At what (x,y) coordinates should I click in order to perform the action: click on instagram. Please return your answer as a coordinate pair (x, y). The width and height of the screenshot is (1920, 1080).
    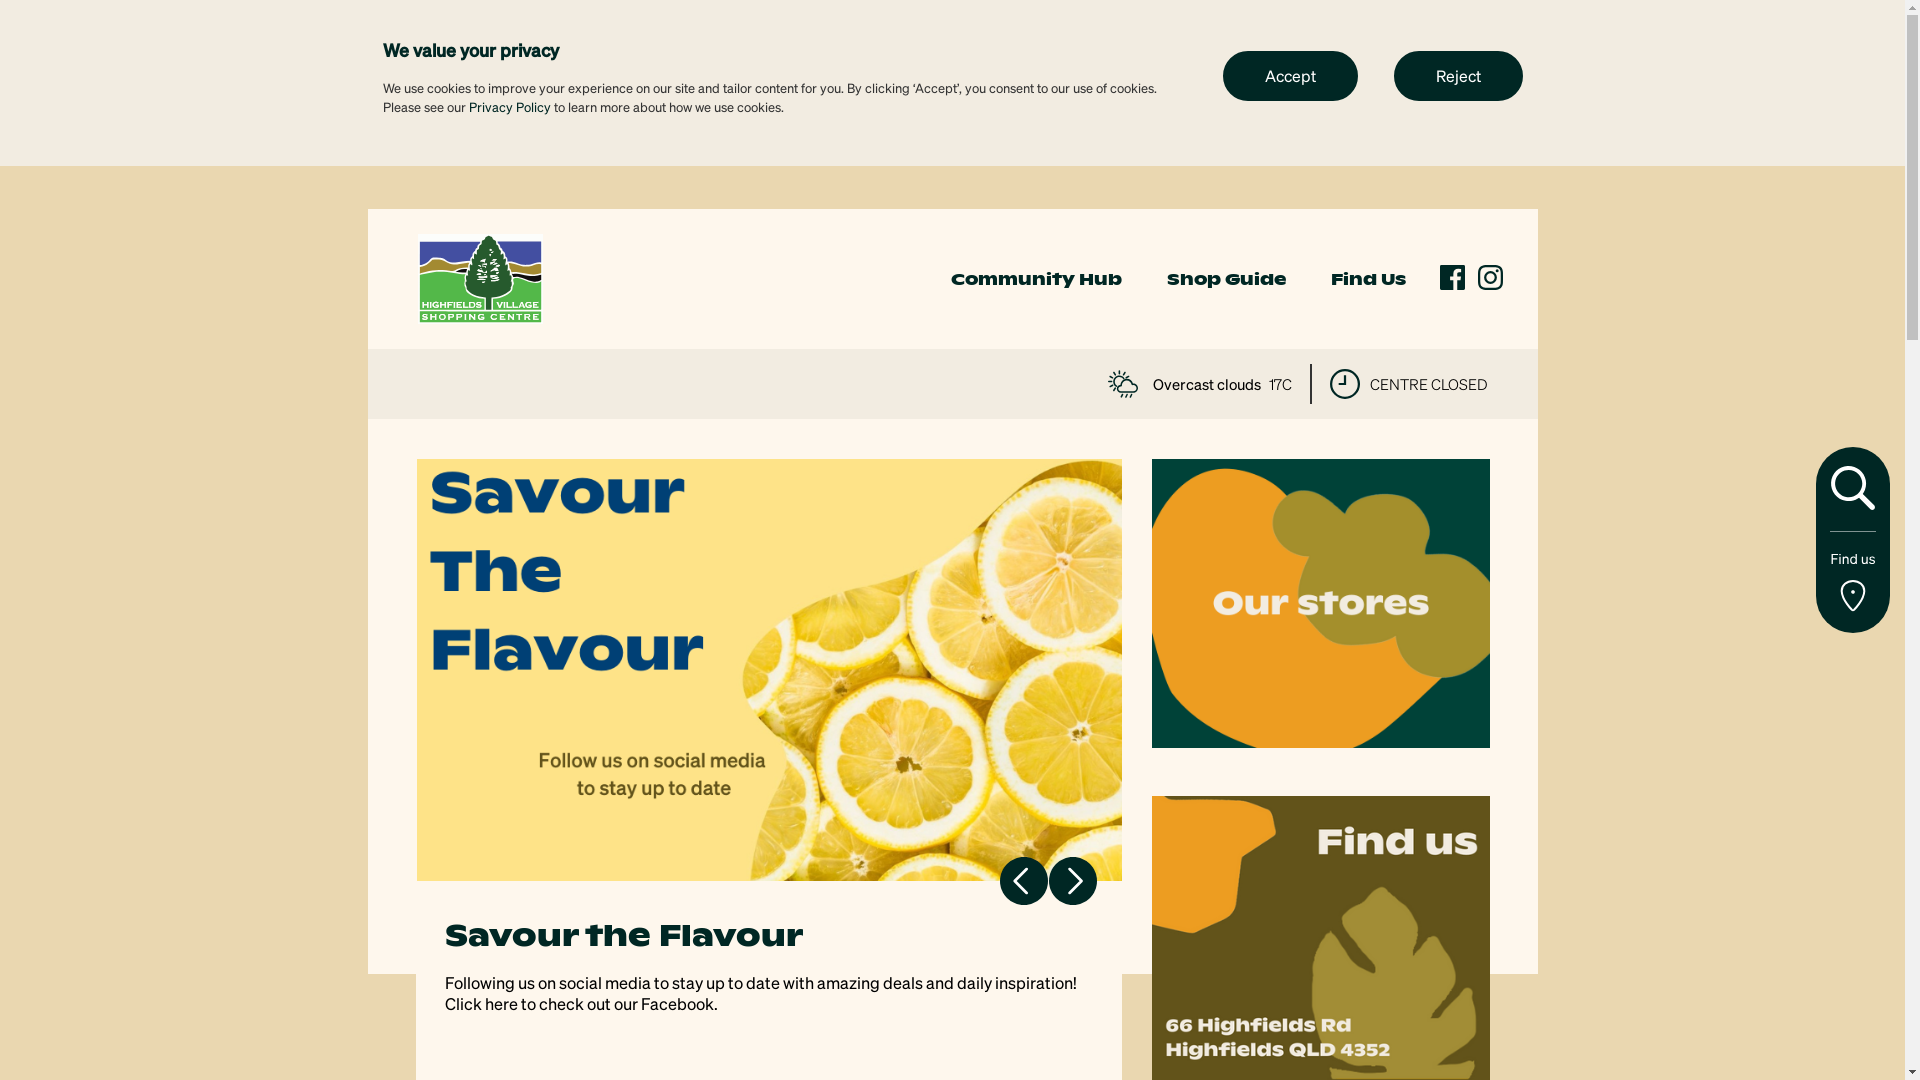
    Looking at the image, I should click on (1490, 278).